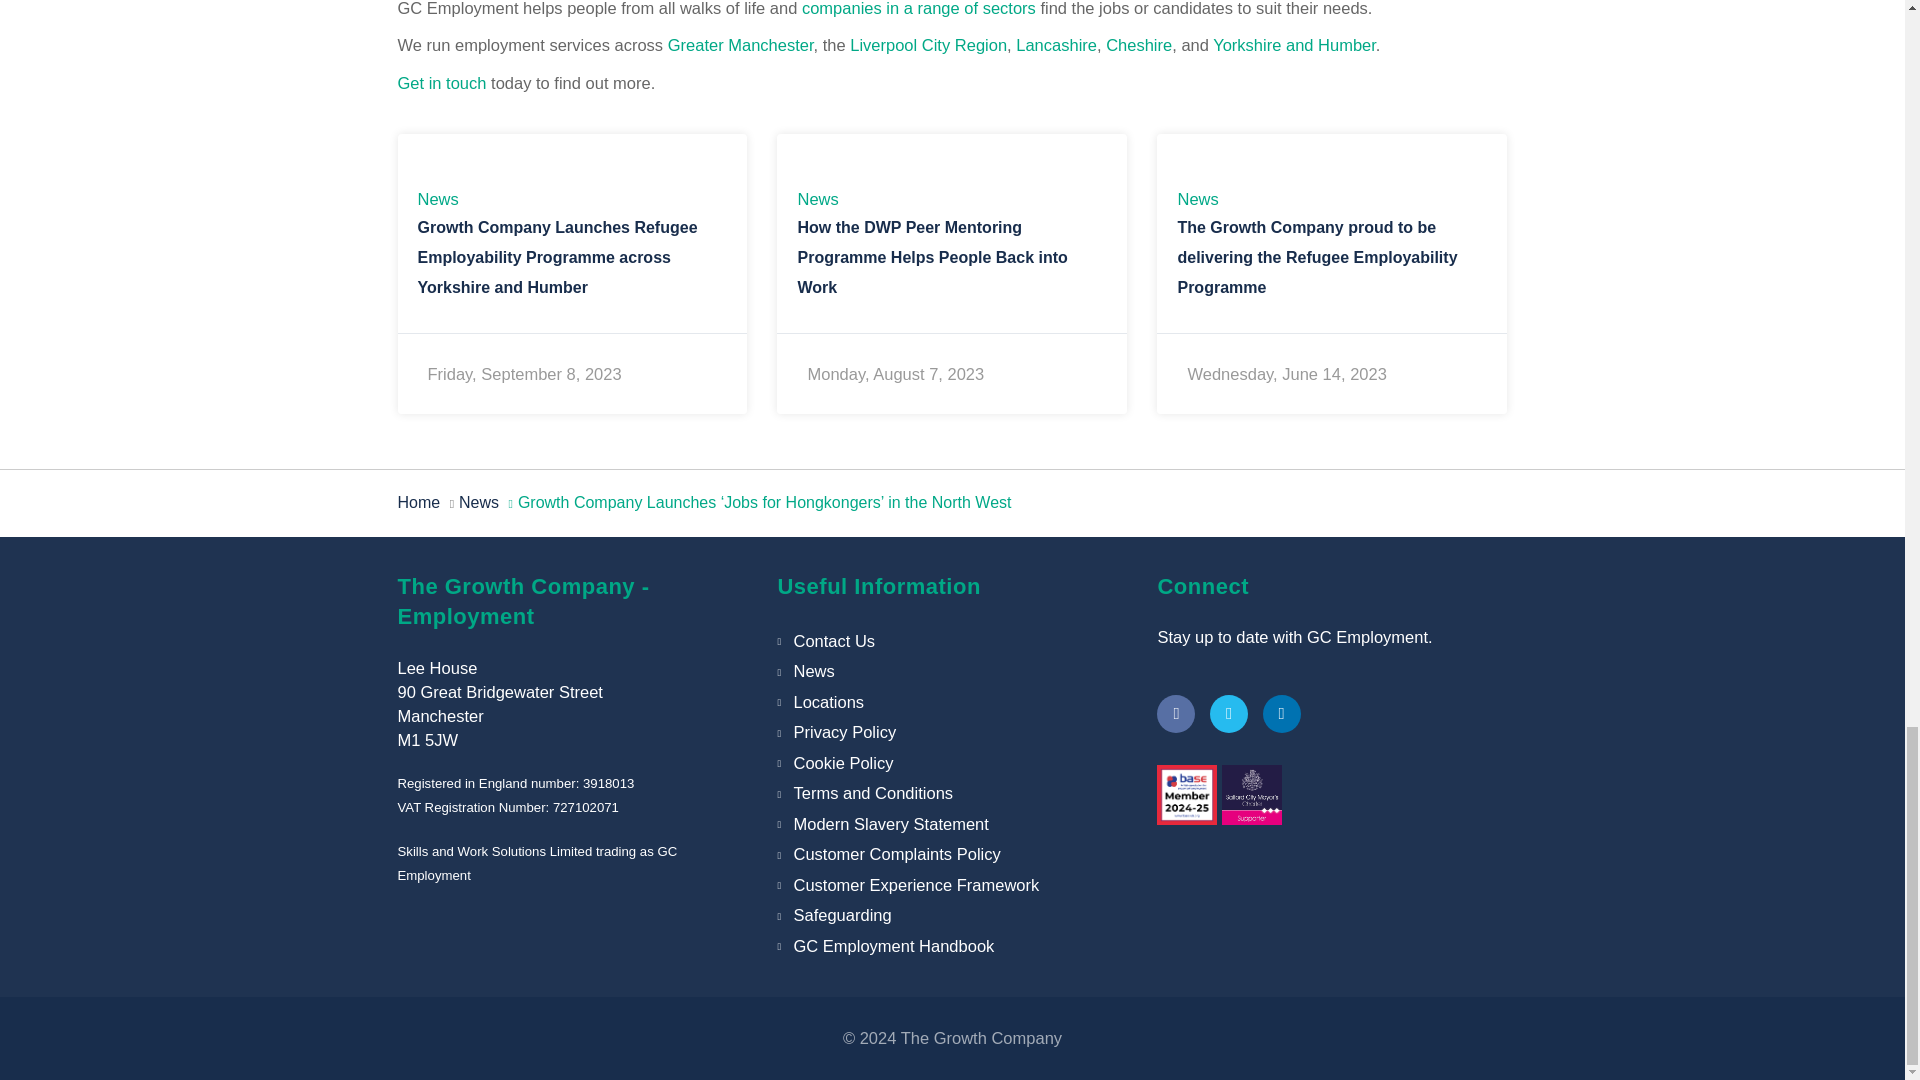 This screenshot has height=1080, width=1920. Describe the element at coordinates (928, 44) in the screenshot. I see `Liverpool City Region` at that location.